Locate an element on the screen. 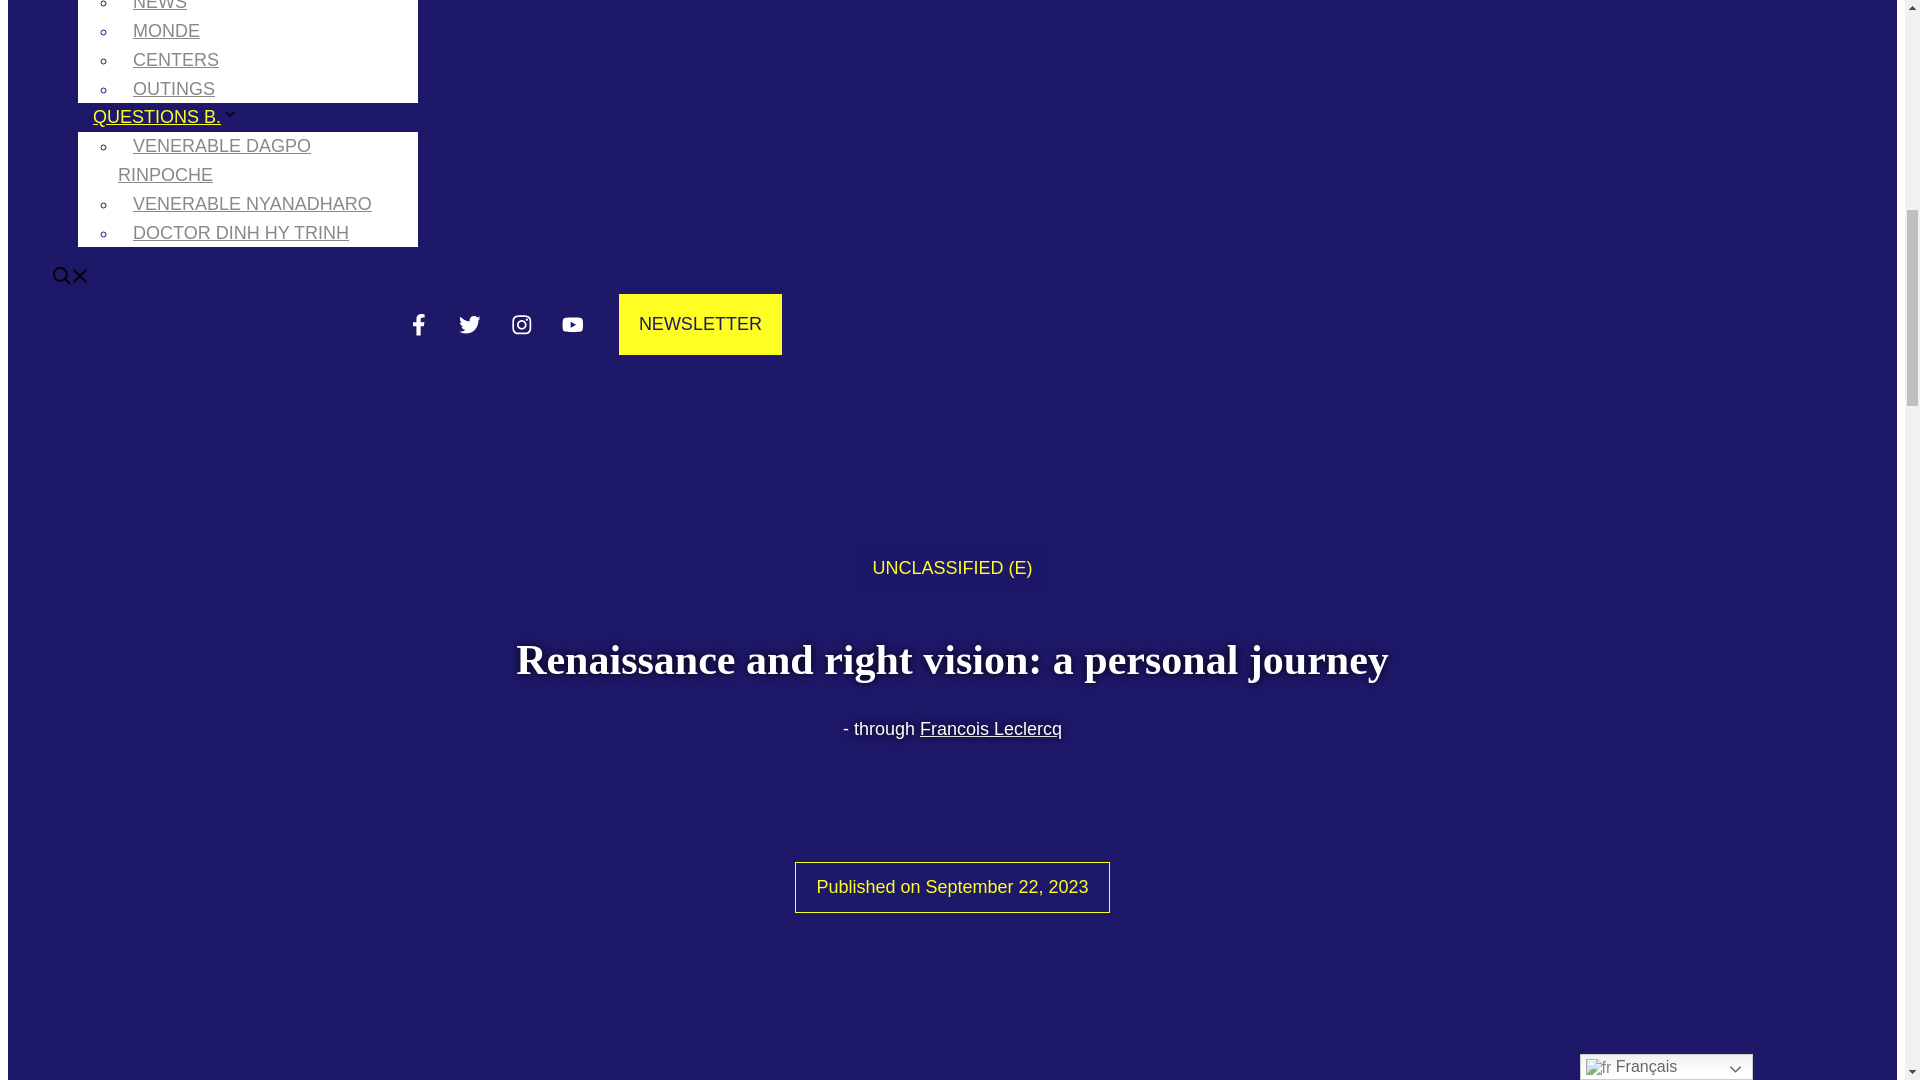  CENTERS is located at coordinates (176, 60).